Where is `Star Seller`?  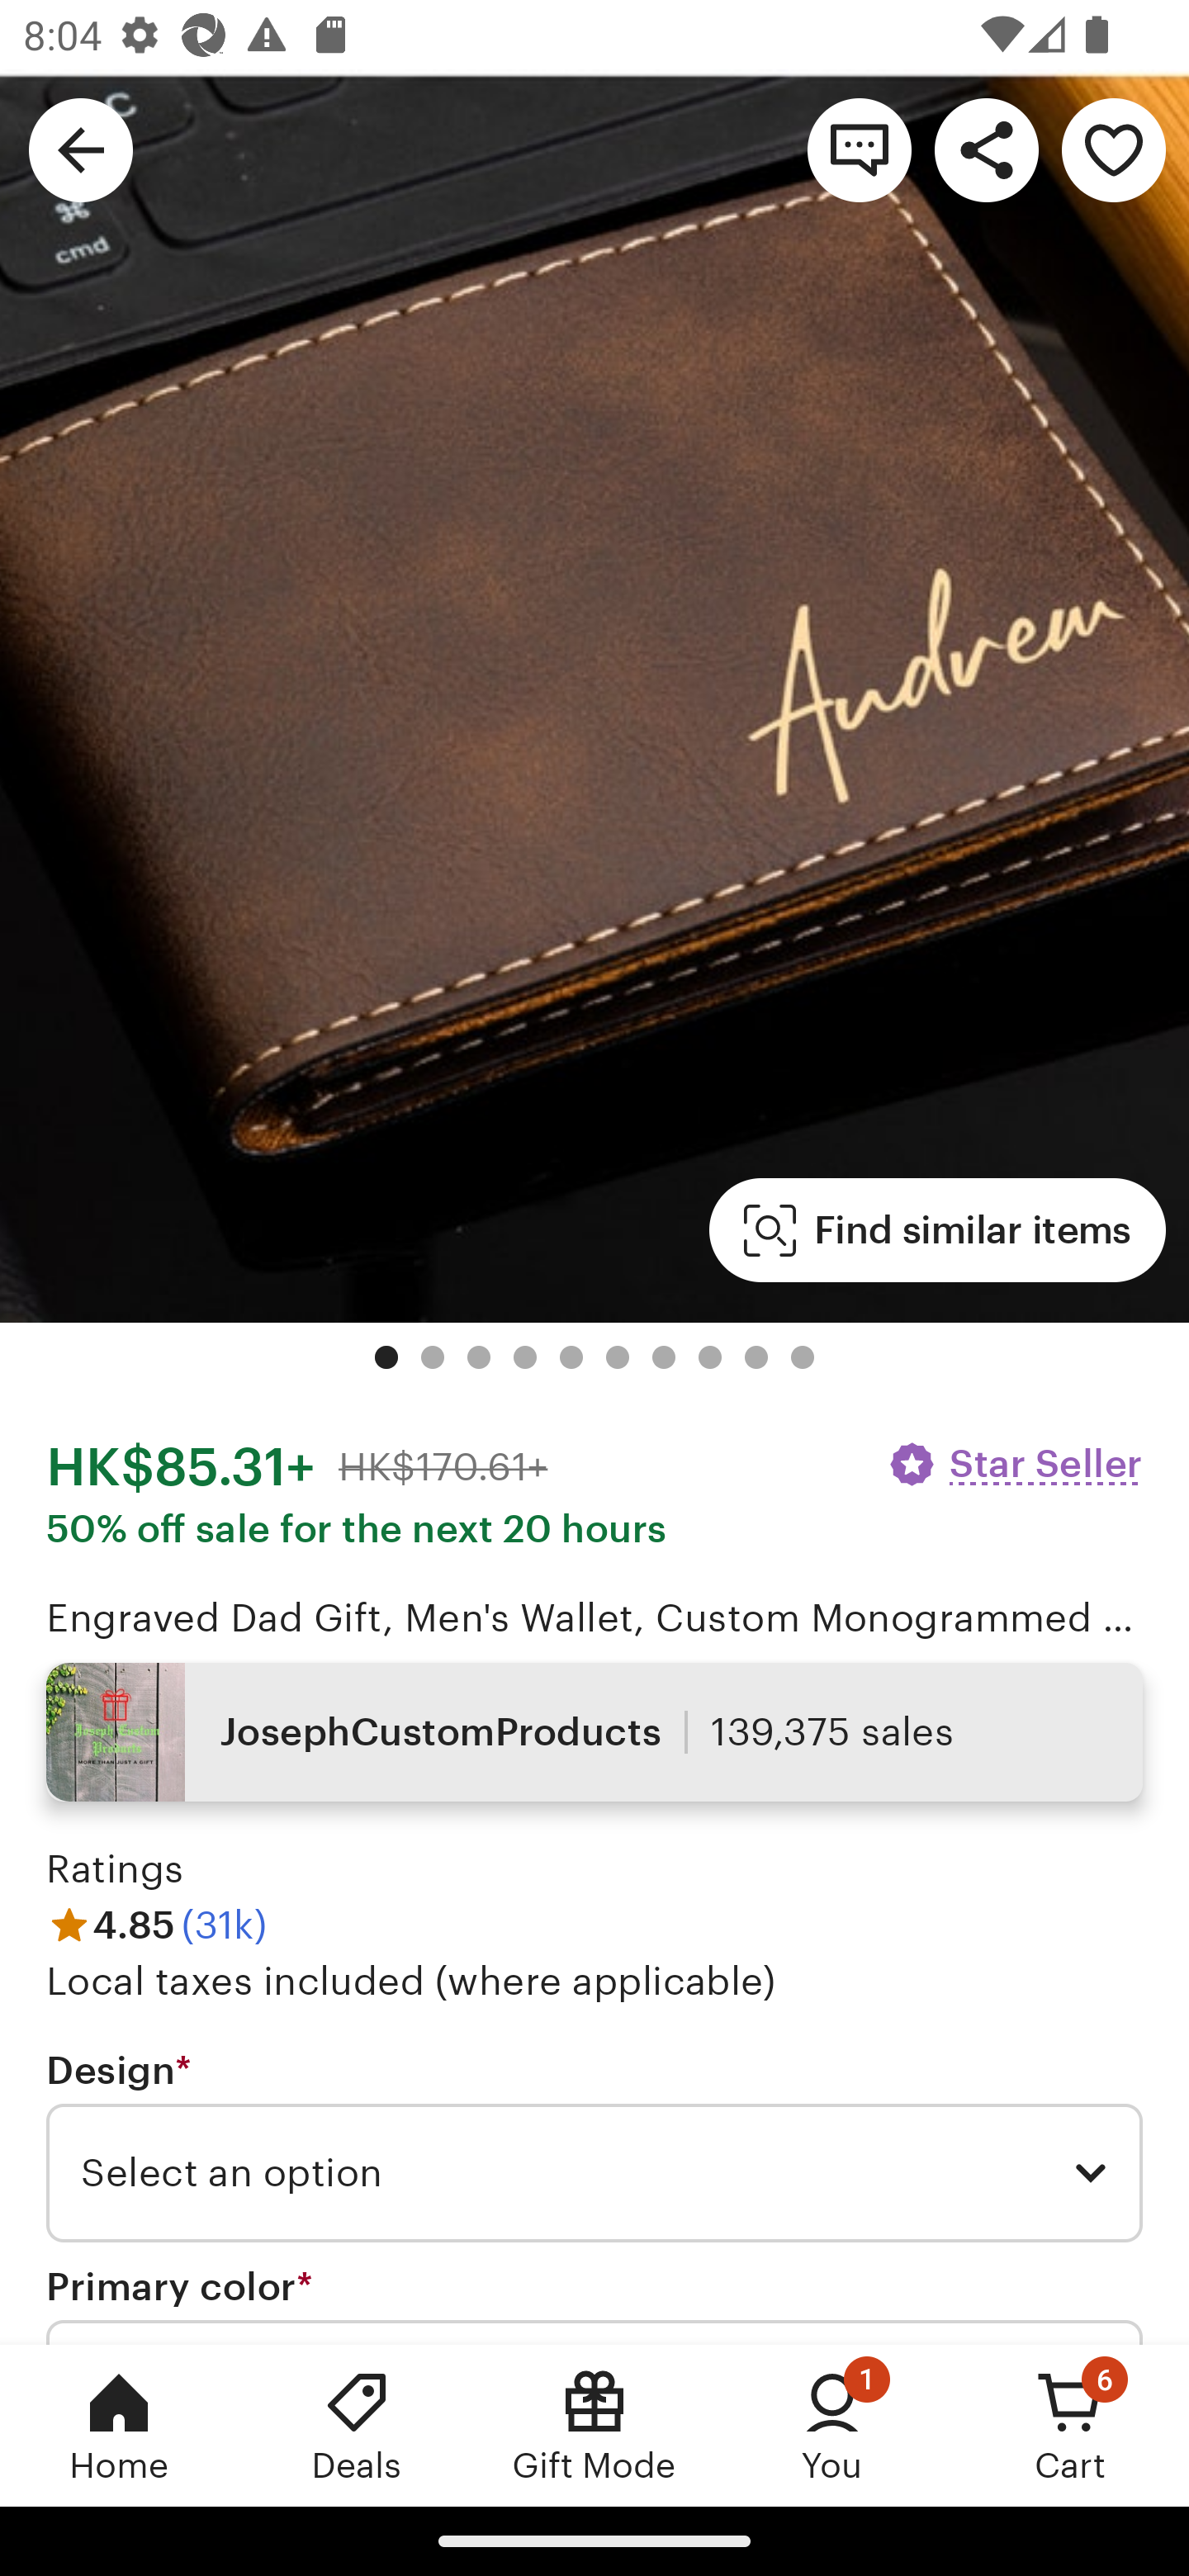
Star Seller is located at coordinates (1014, 1464).